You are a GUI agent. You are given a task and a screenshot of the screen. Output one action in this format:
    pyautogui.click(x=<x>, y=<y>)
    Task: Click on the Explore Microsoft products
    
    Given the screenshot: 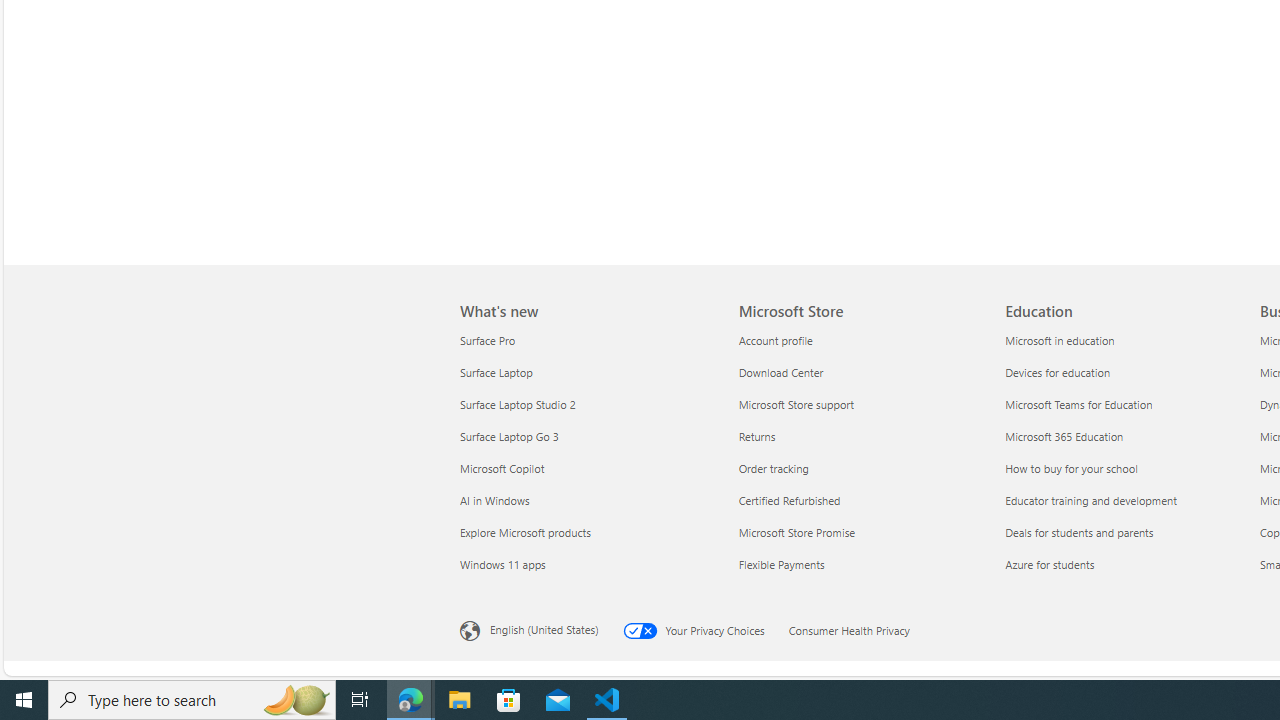 What is the action you would take?
    pyautogui.click(x=587, y=532)
    